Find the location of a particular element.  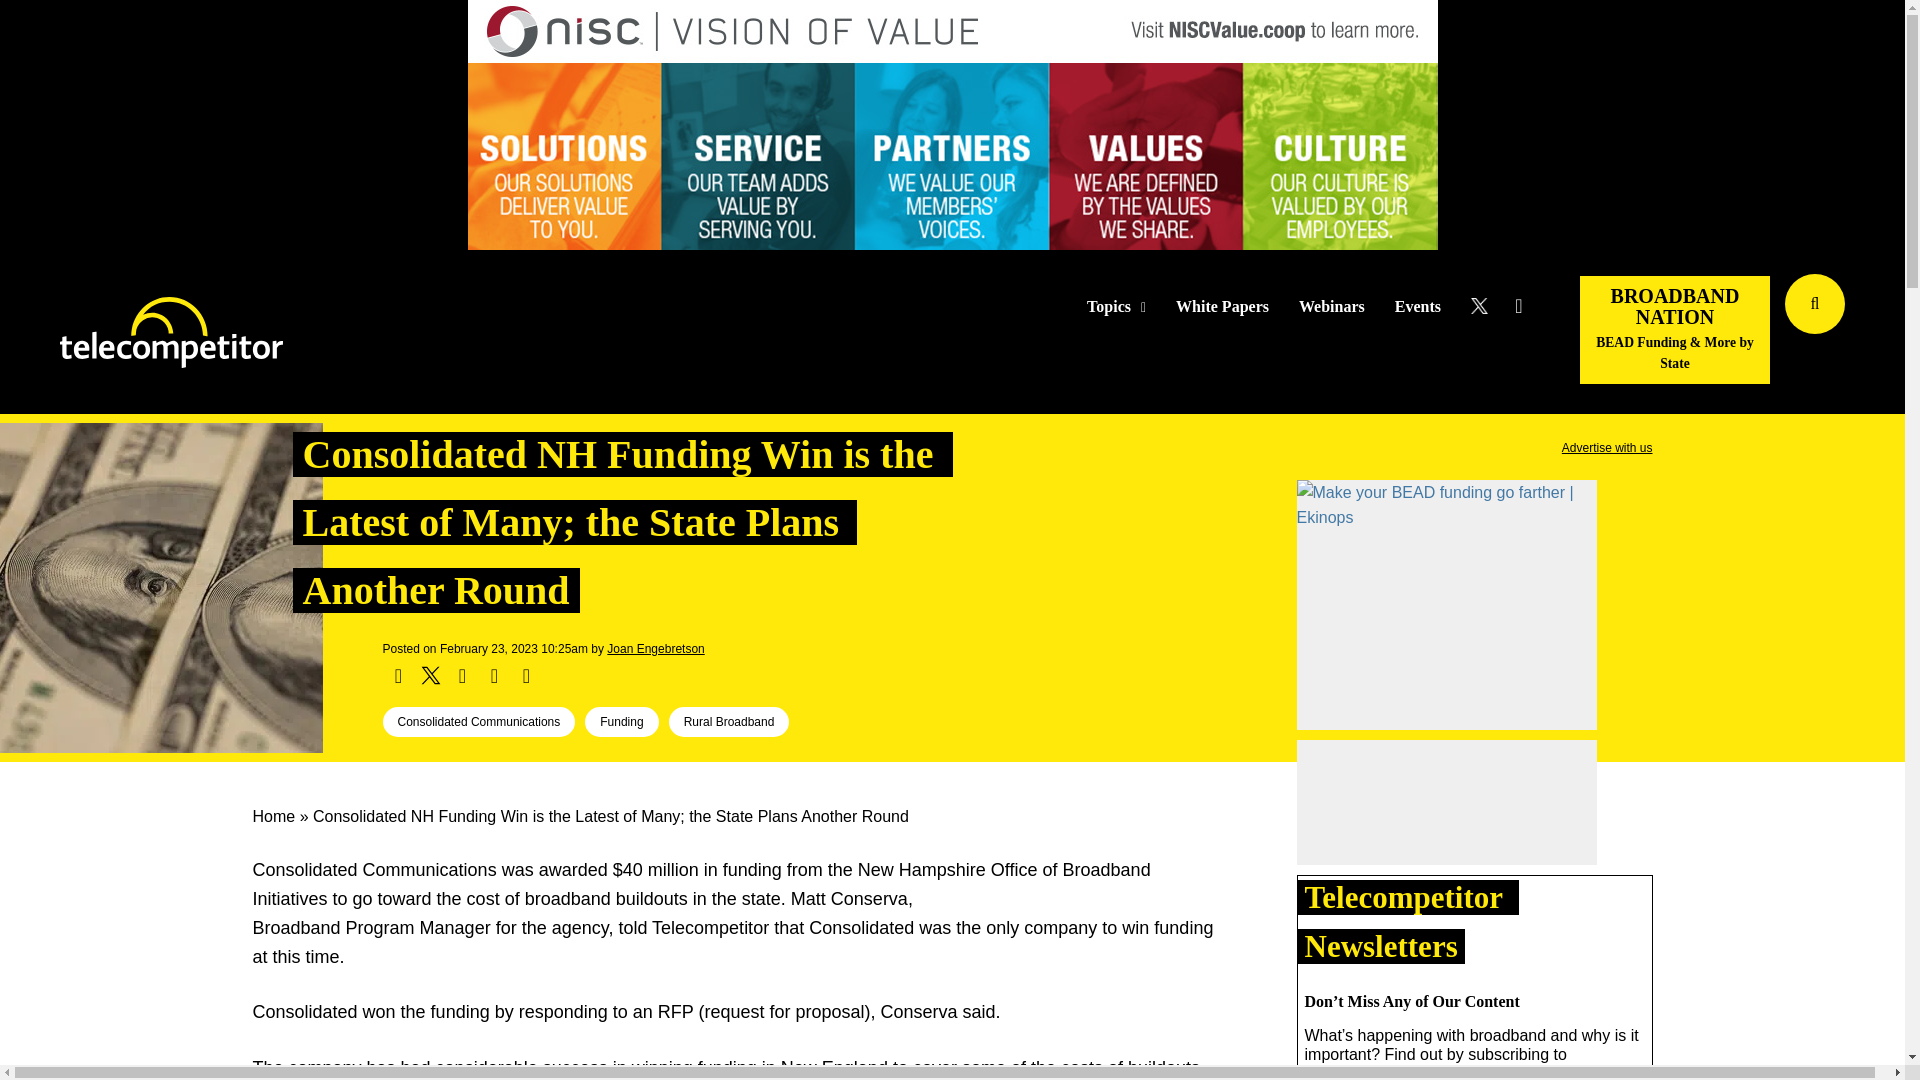

Share on Facebook is located at coordinates (398, 676).